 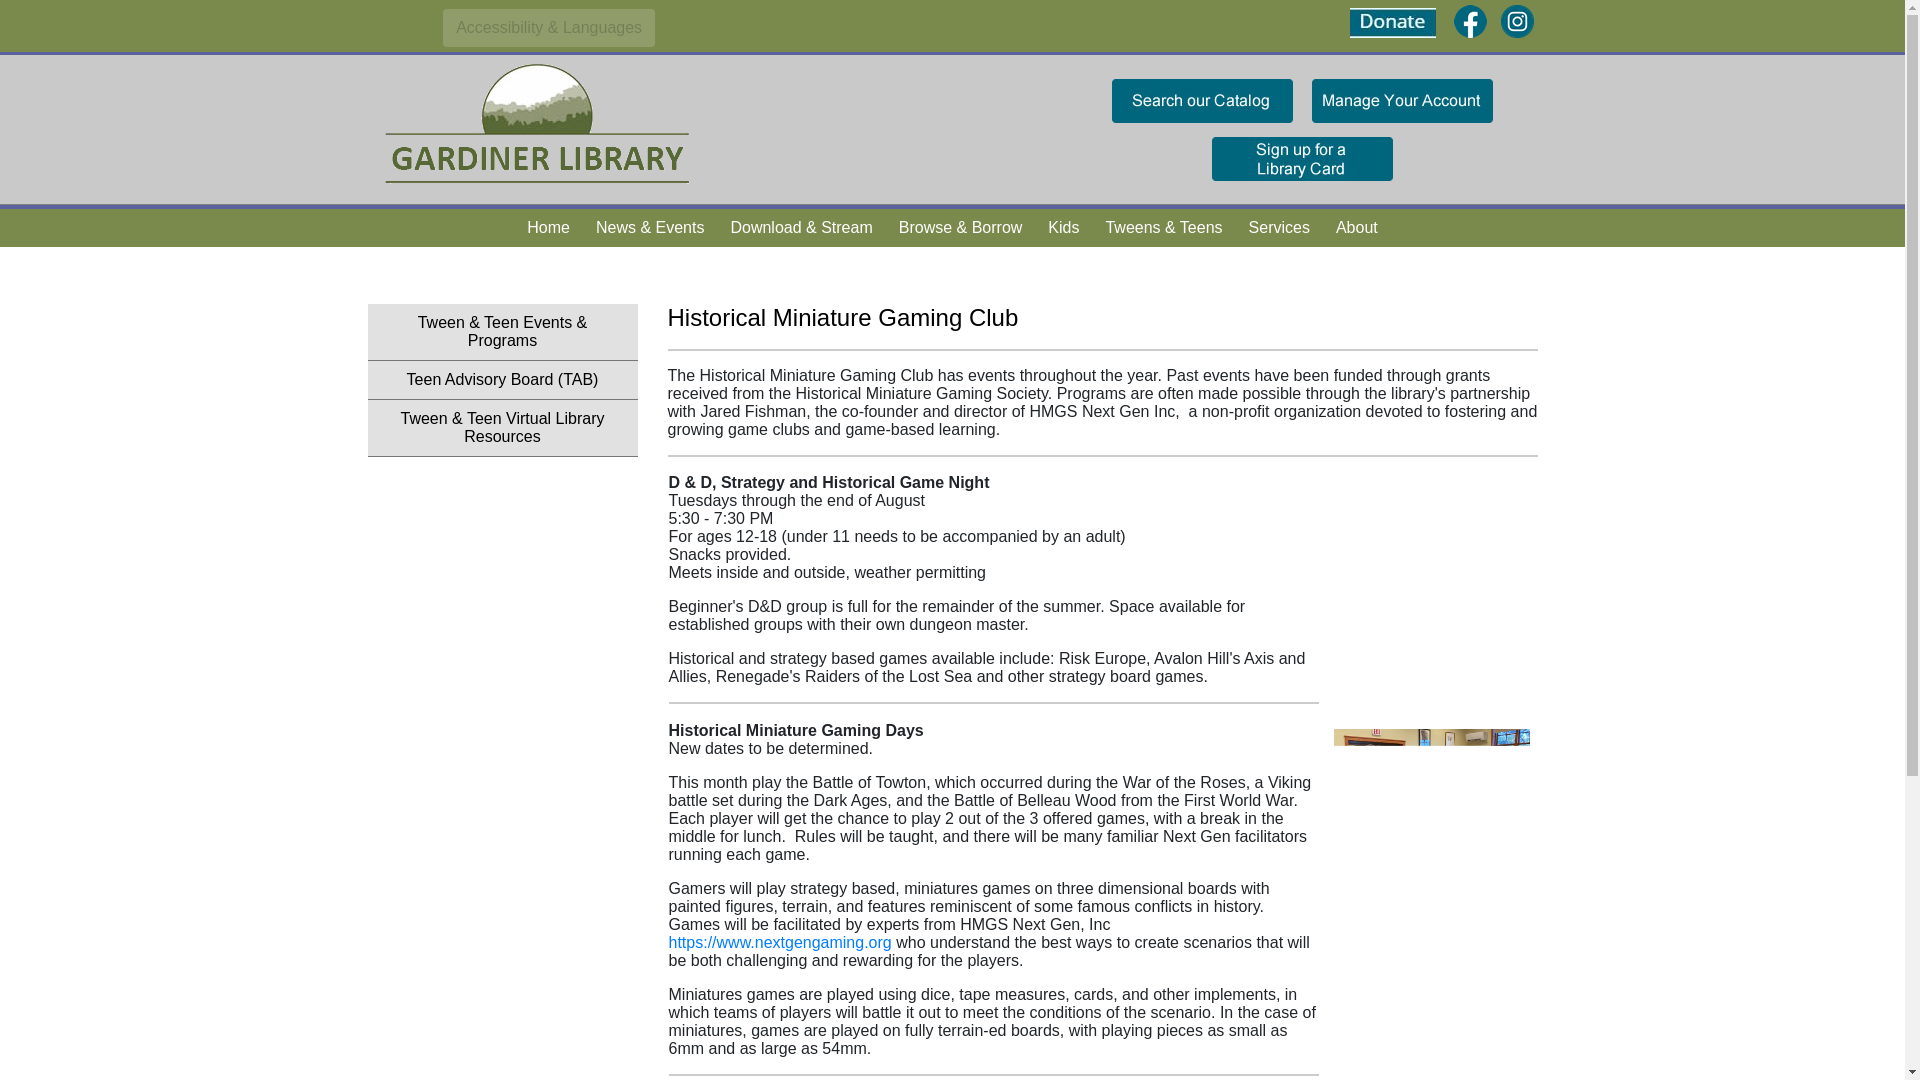 What do you see at coordinates (1063, 228) in the screenshot?
I see `Kids` at bounding box center [1063, 228].